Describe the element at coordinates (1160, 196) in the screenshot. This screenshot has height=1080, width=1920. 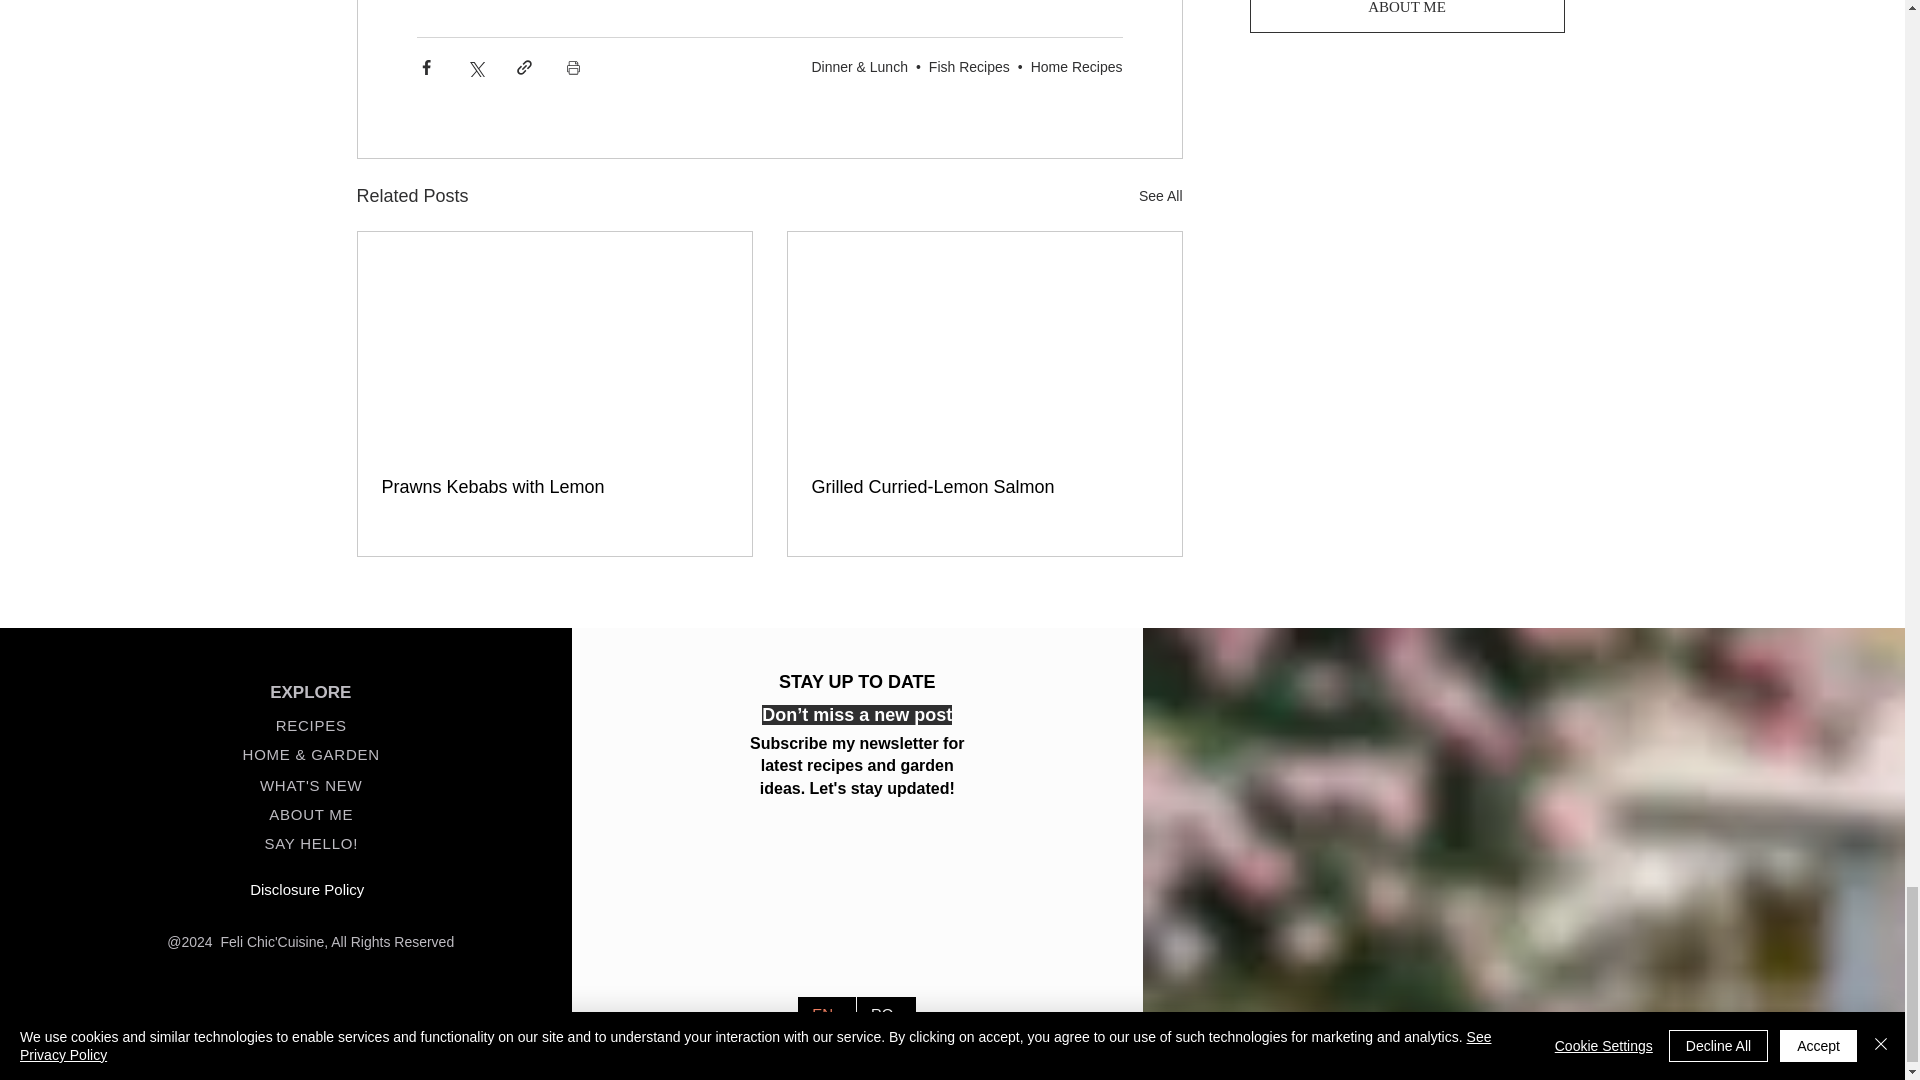
I see `See All` at that location.